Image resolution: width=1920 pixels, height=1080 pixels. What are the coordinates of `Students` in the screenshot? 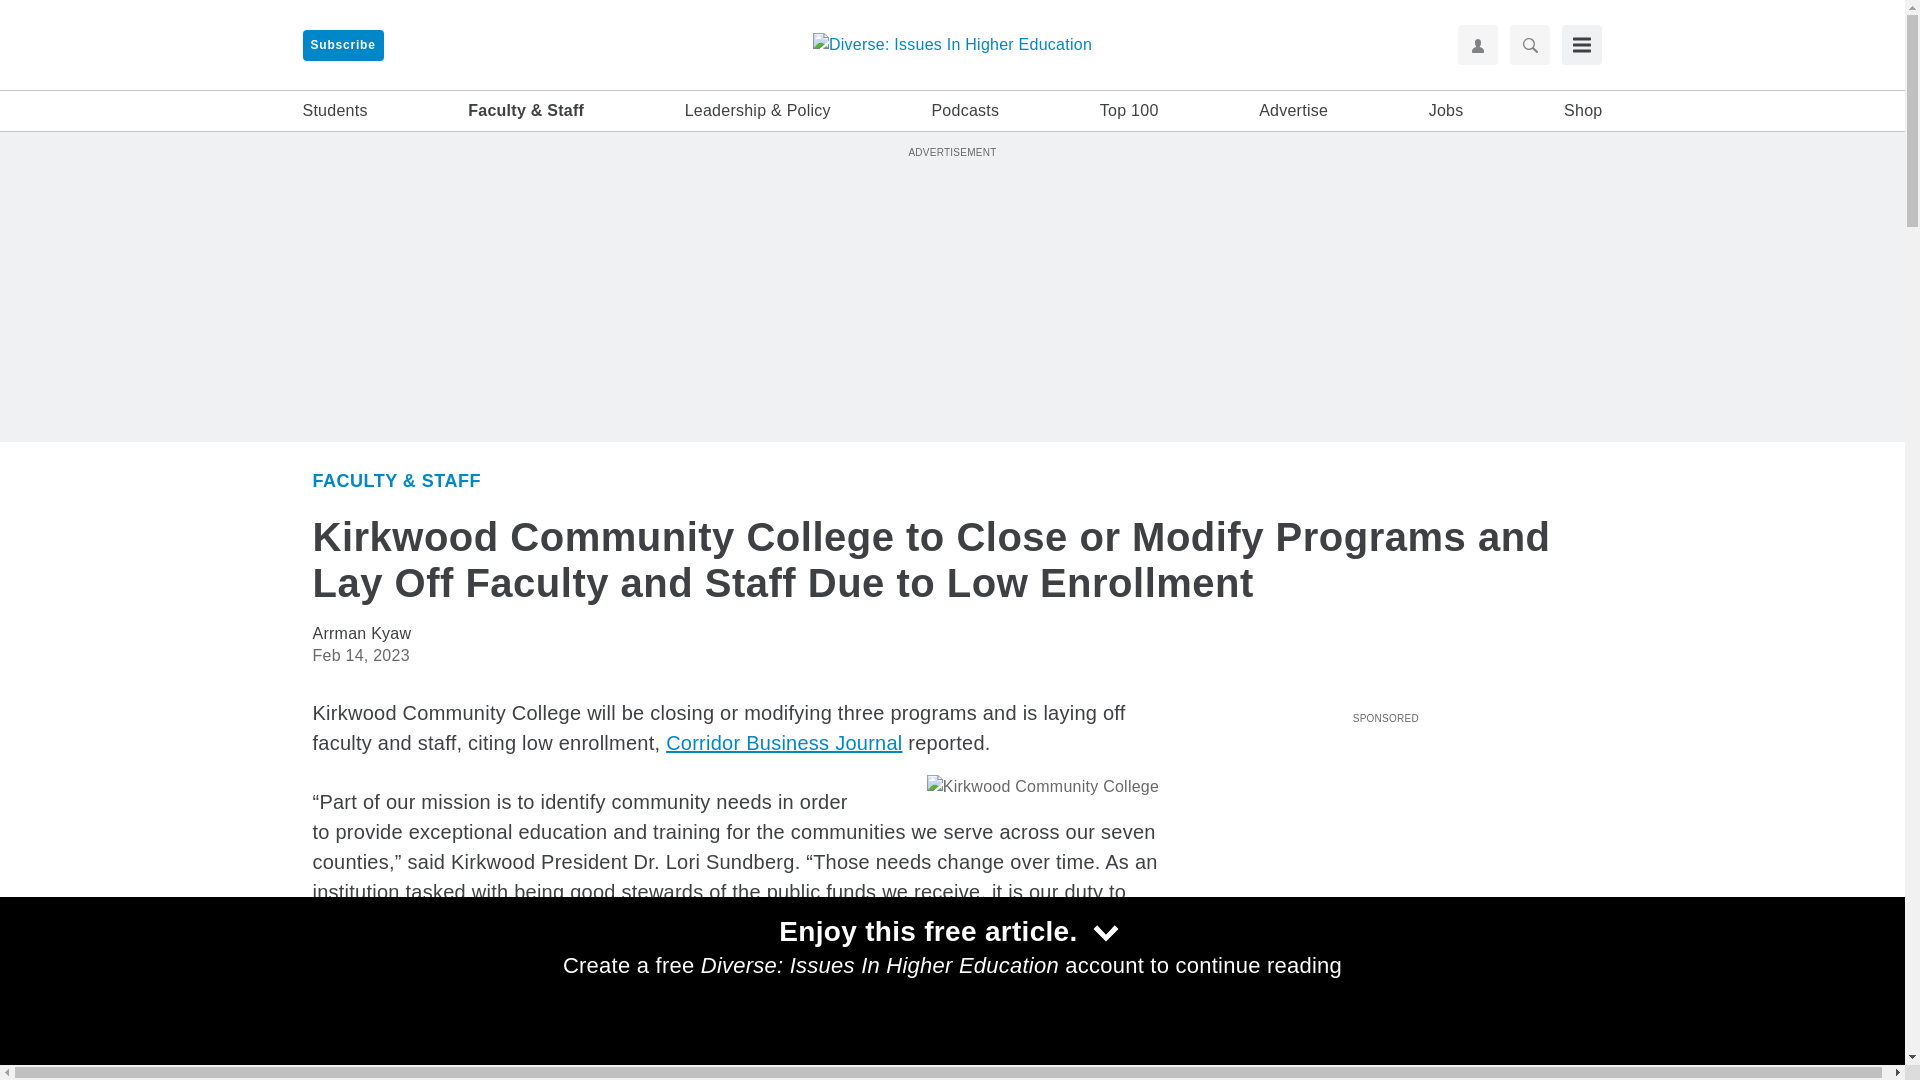 It's located at (334, 111).